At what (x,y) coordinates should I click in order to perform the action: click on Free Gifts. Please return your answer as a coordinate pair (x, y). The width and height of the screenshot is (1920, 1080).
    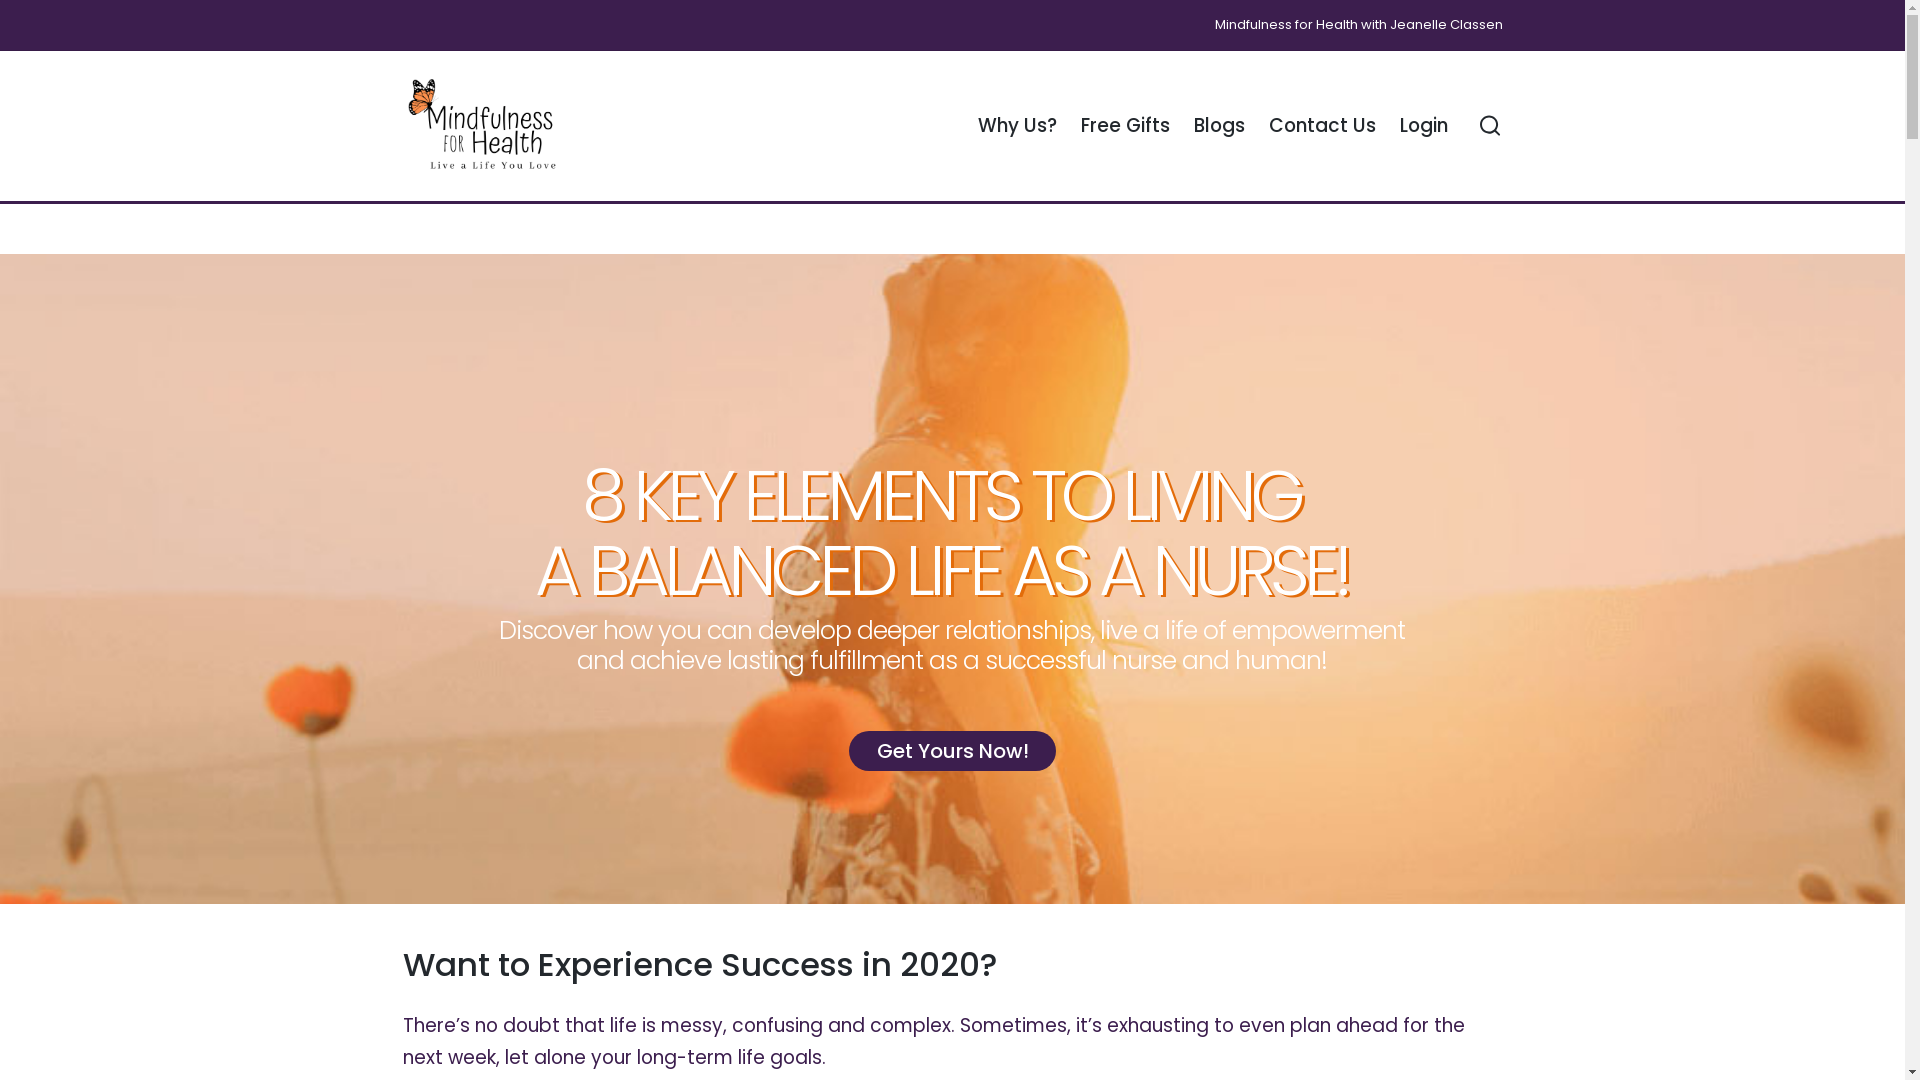
    Looking at the image, I should click on (1126, 126).